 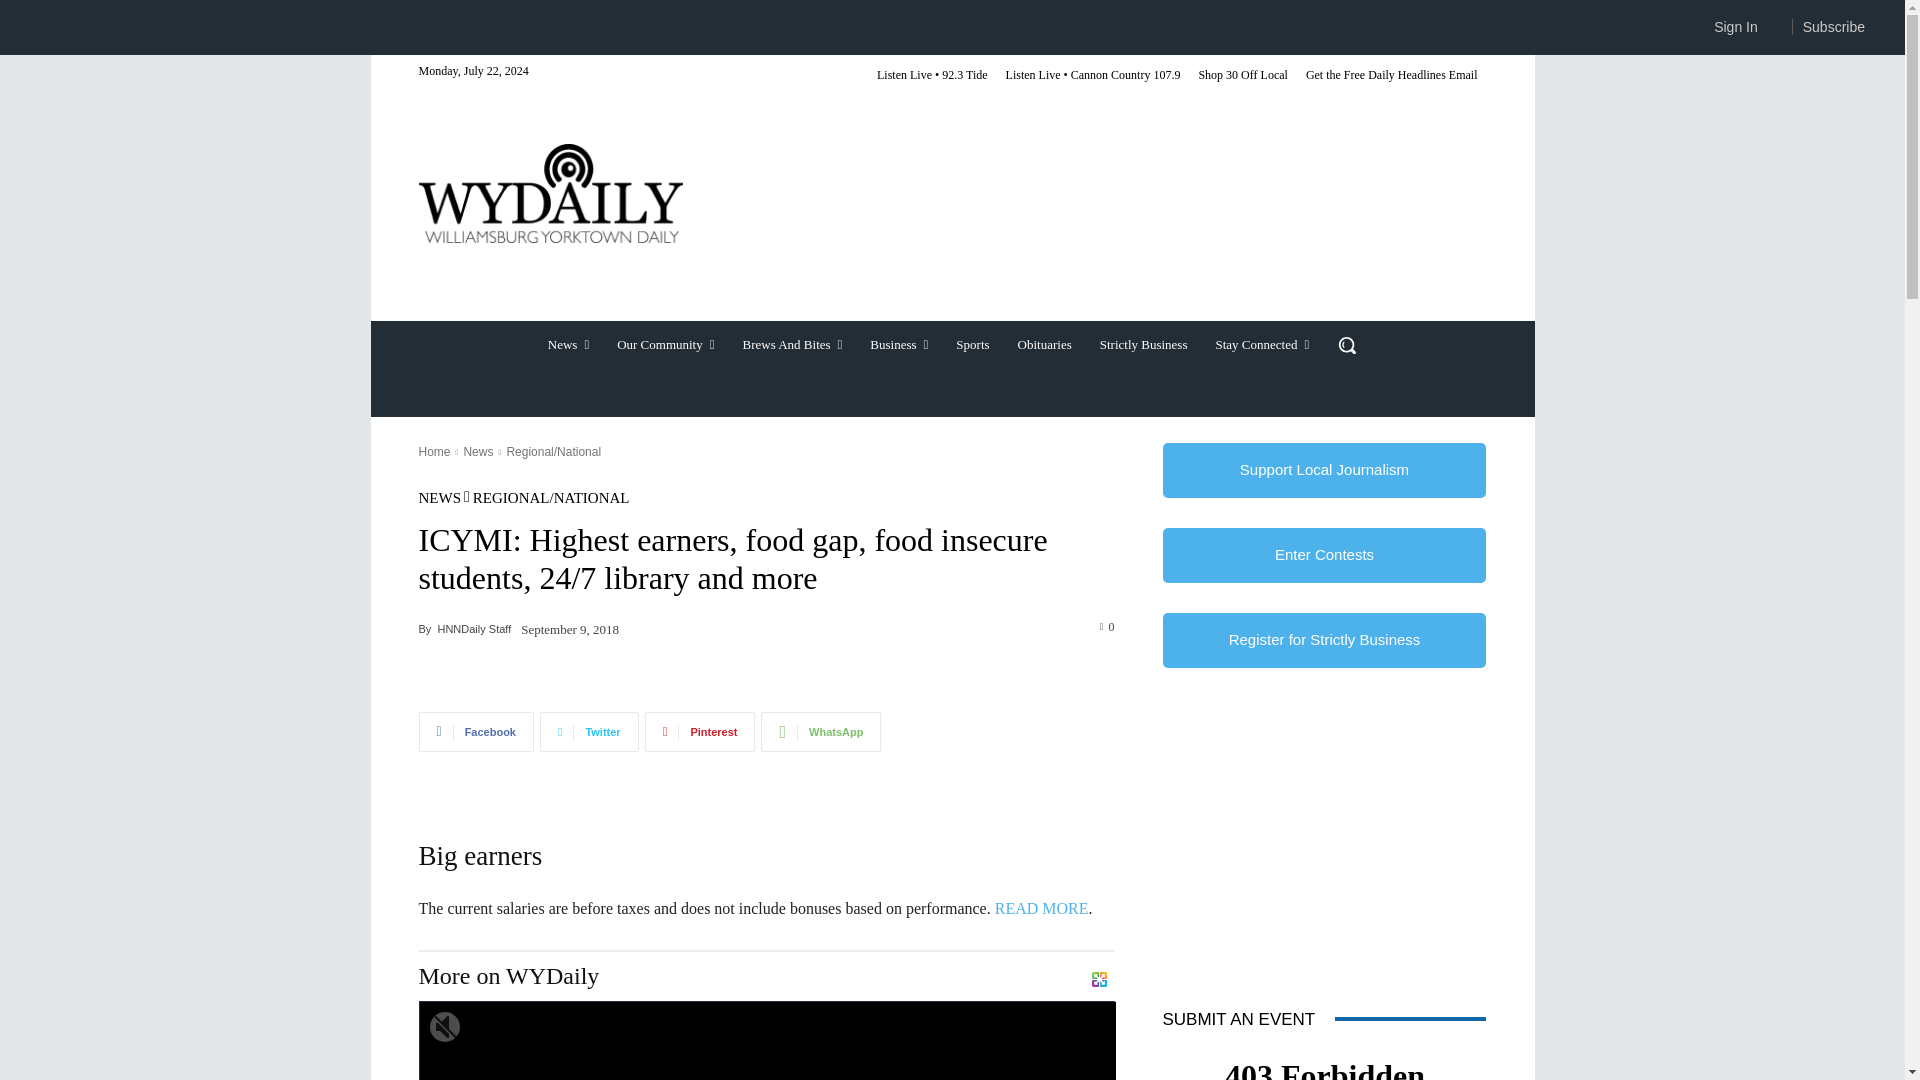 What do you see at coordinates (1242, 76) in the screenshot?
I see `Shop 30 Off Local` at bounding box center [1242, 76].